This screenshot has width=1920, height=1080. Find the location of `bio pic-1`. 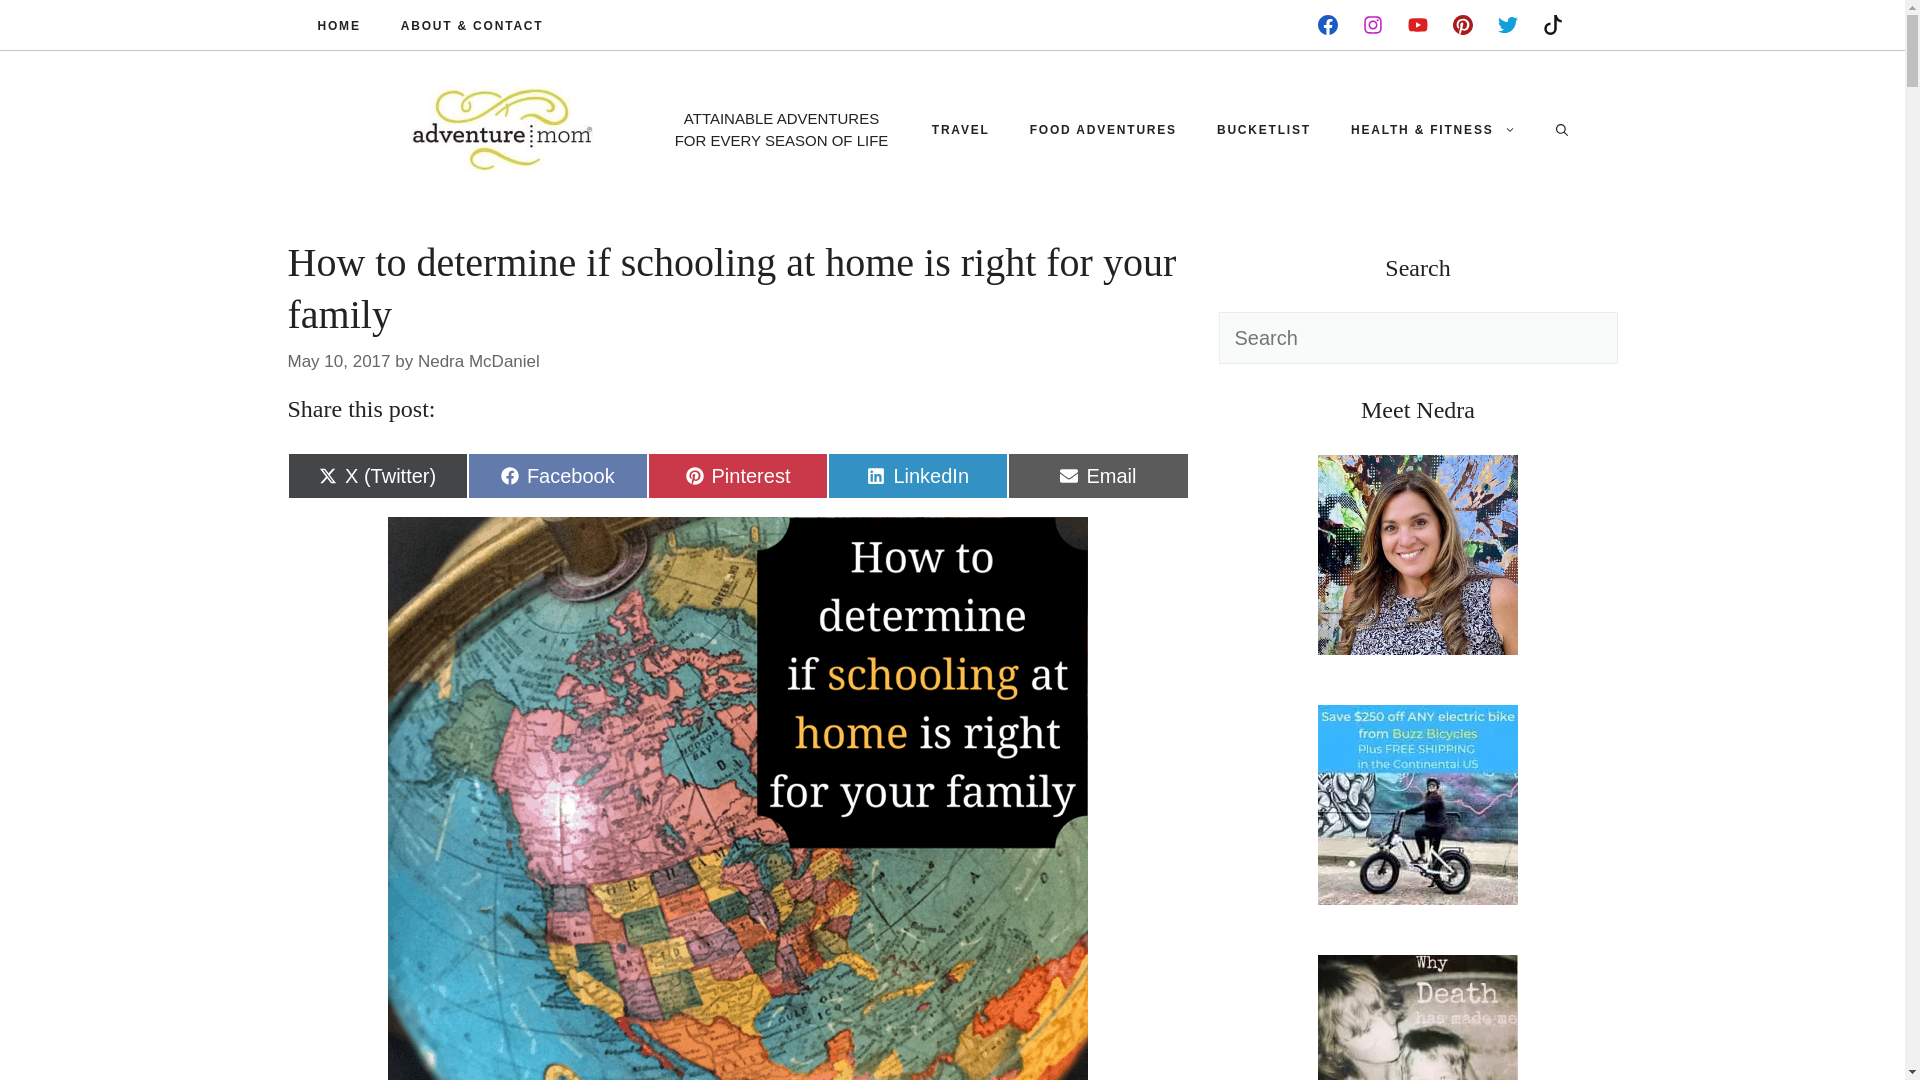

bio pic-1 is located at coordinates (960, 130).